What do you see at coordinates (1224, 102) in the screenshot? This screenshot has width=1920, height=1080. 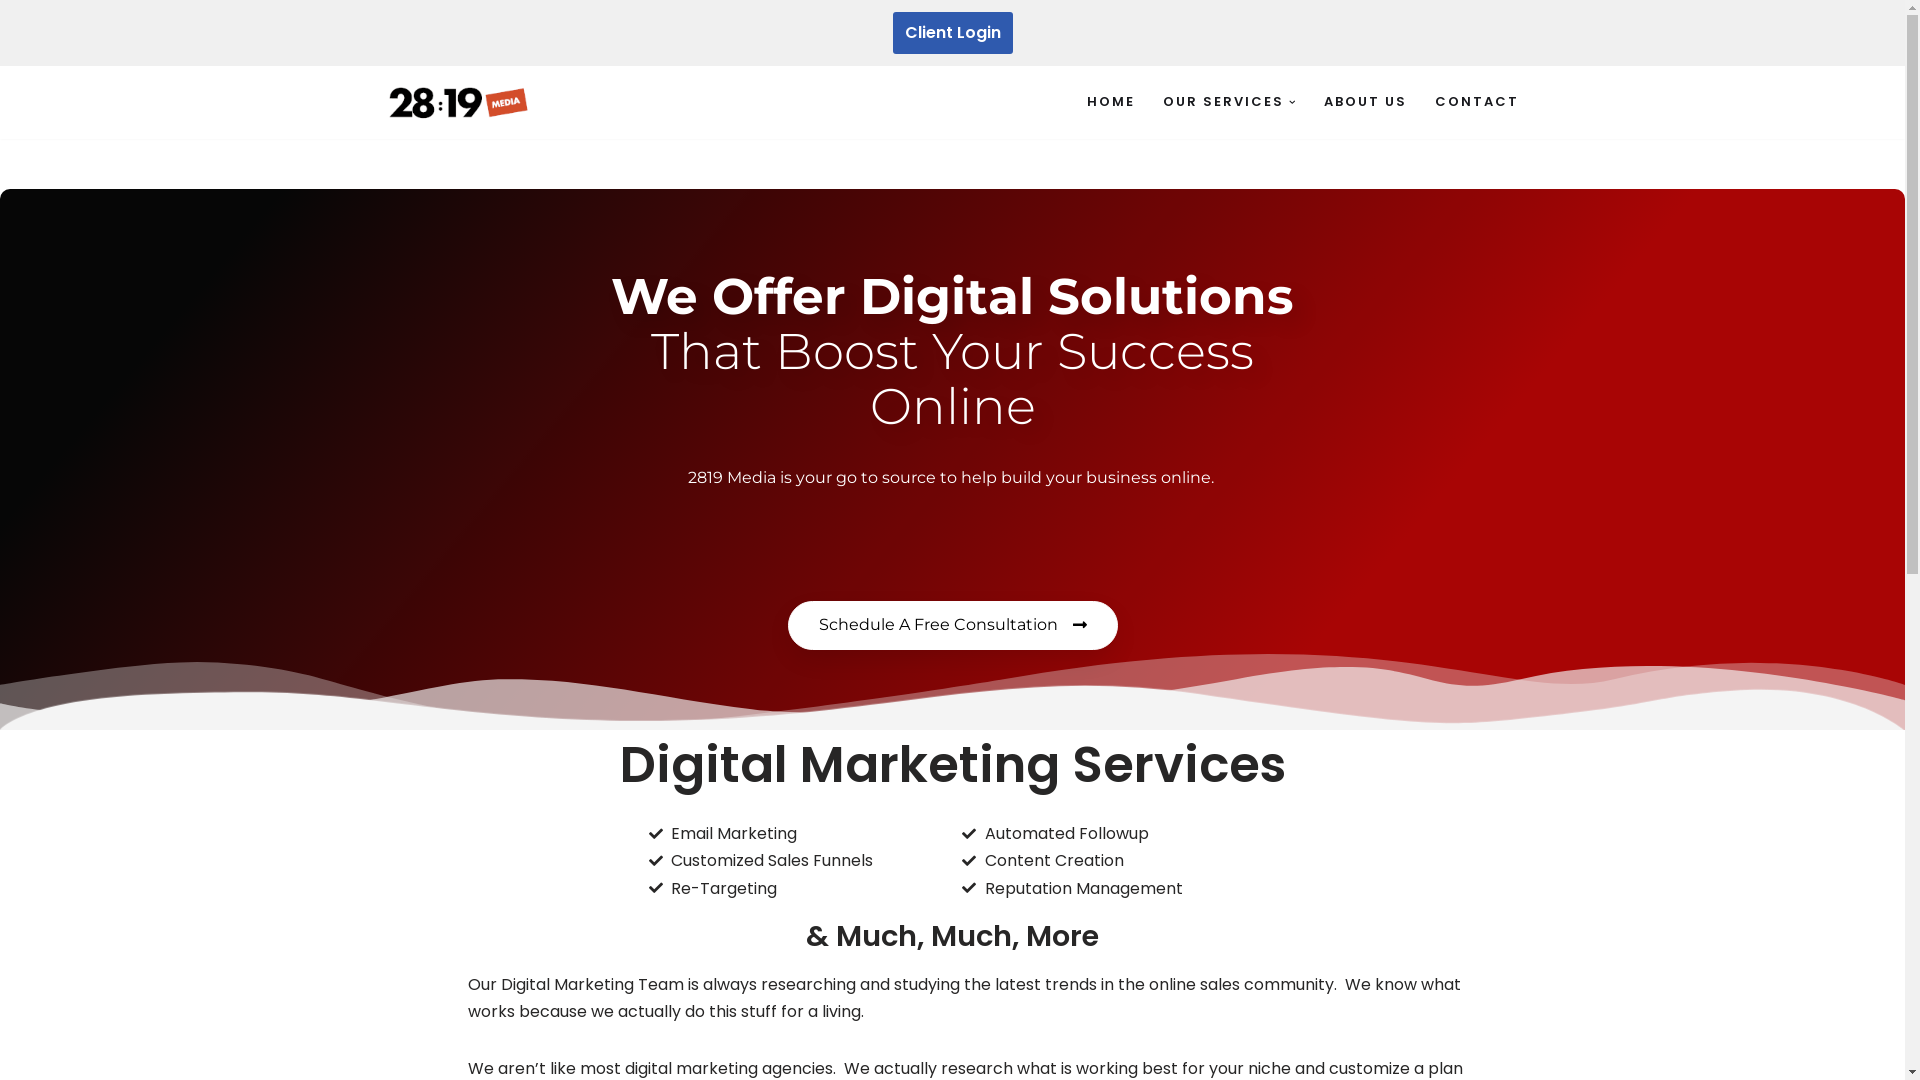 I see `OUR SERVICES` at bounding box center [1224, 102].